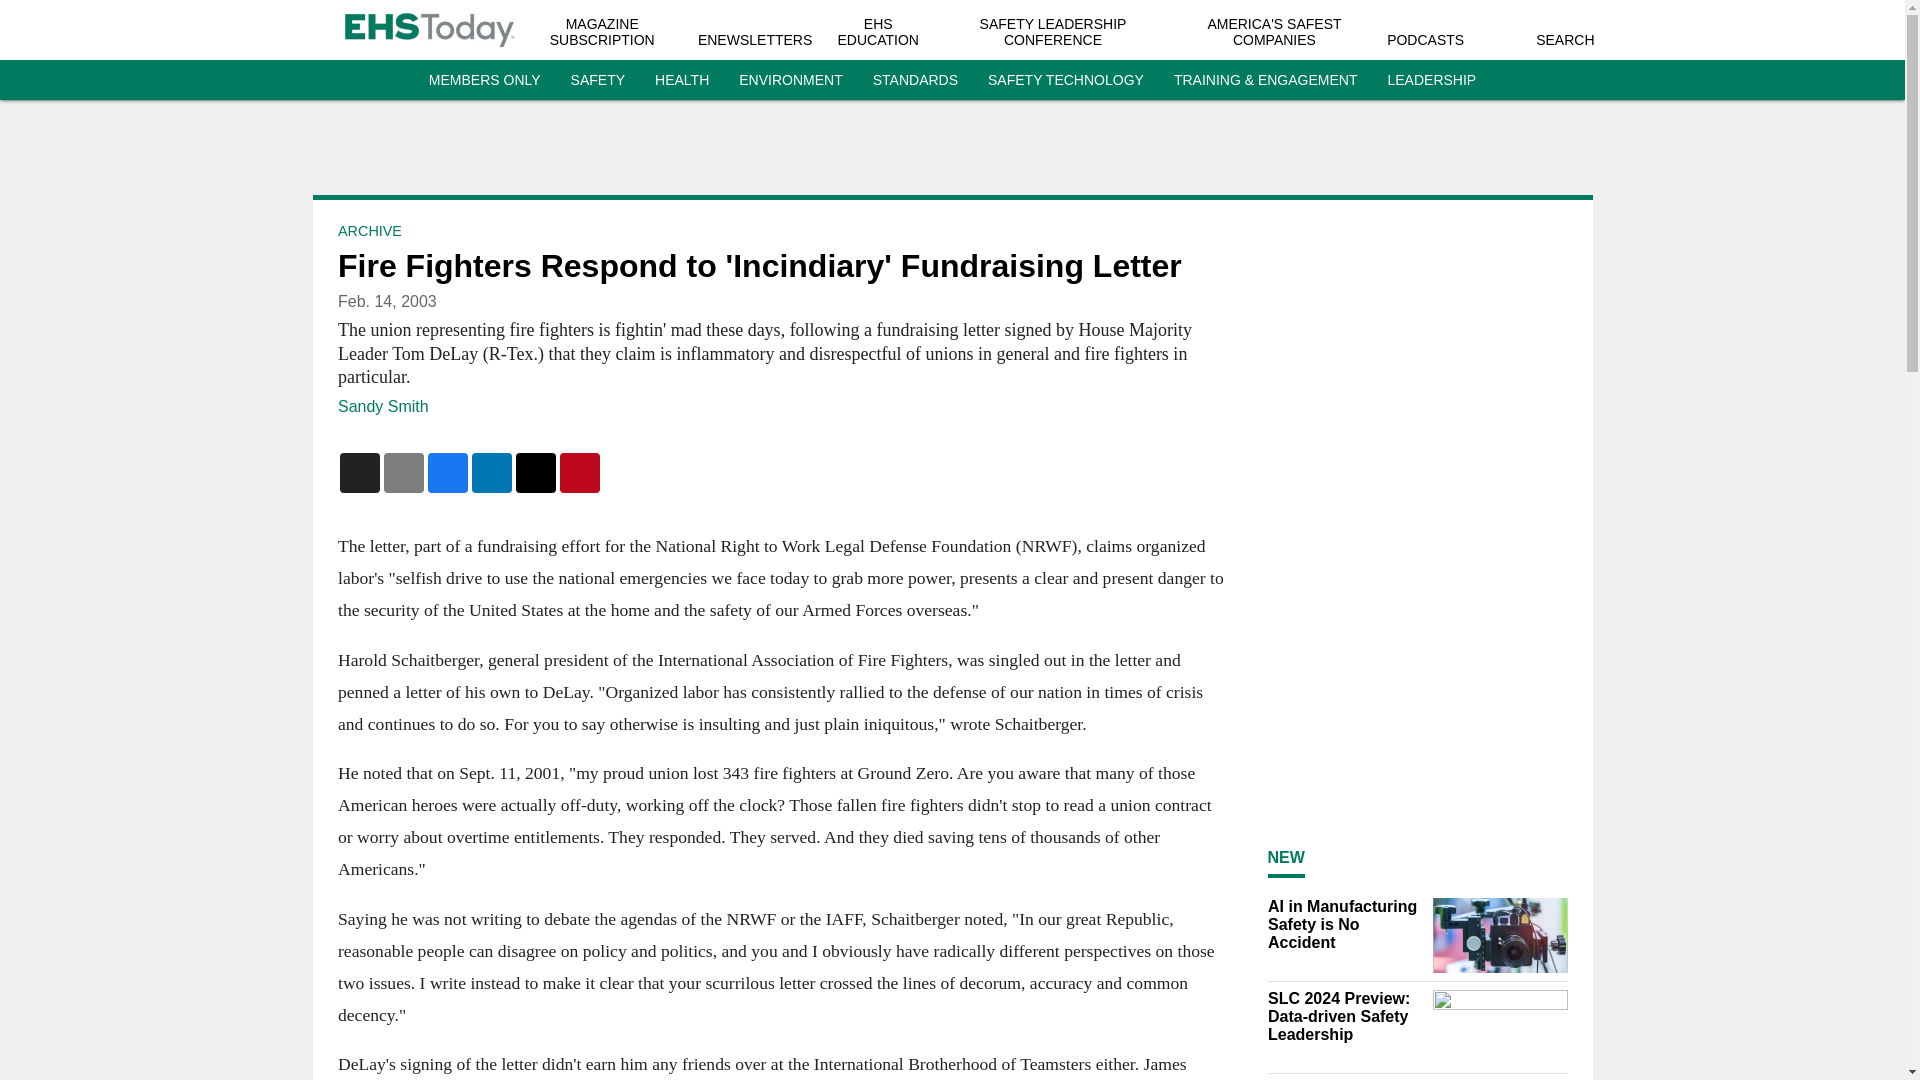 This screenshot has height=1080, width=1920. Describe the element at coordinates (602, 32) in the screenshot. I see `MAGAZINE SUBSCRIPTION` at that location.